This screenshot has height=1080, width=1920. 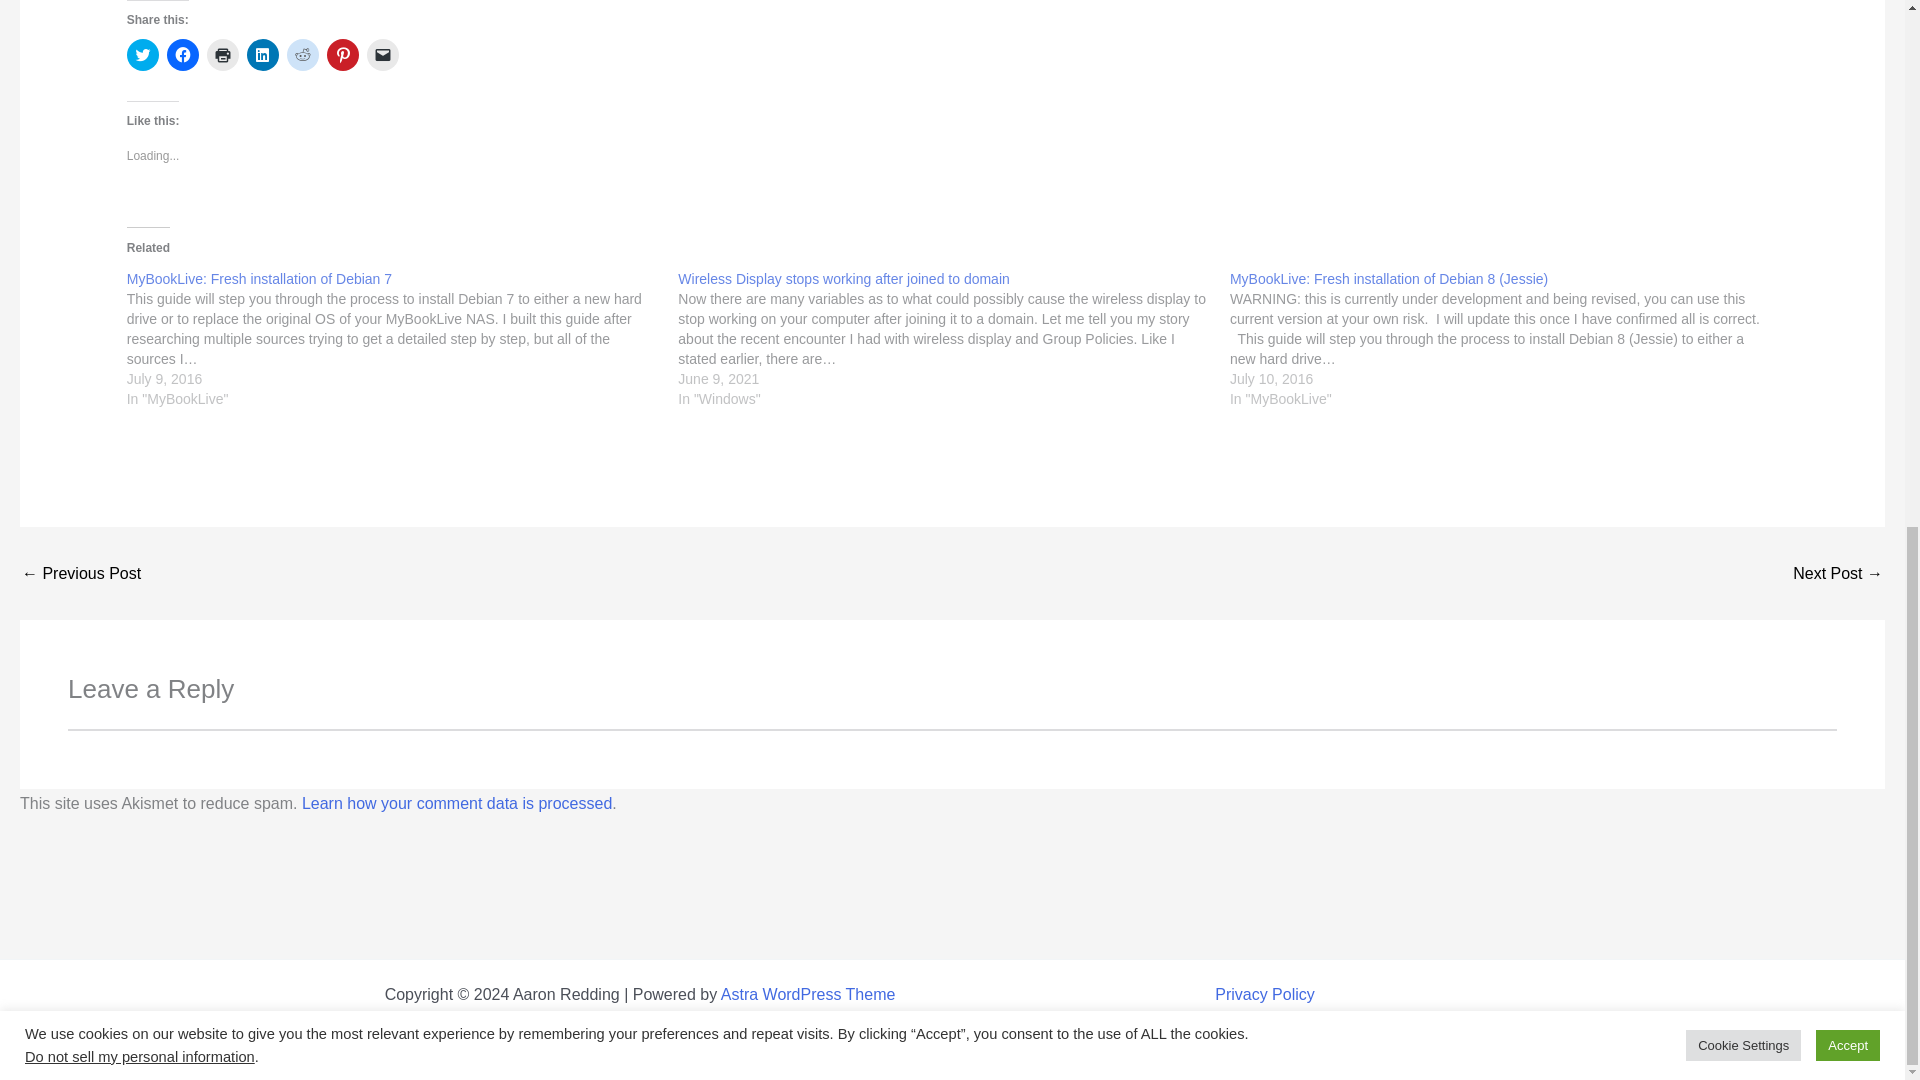 What do you see at coordinates (142, 54) in the screenshot?
I see `Click to share on Twitter` at bounding box center [142, 54].